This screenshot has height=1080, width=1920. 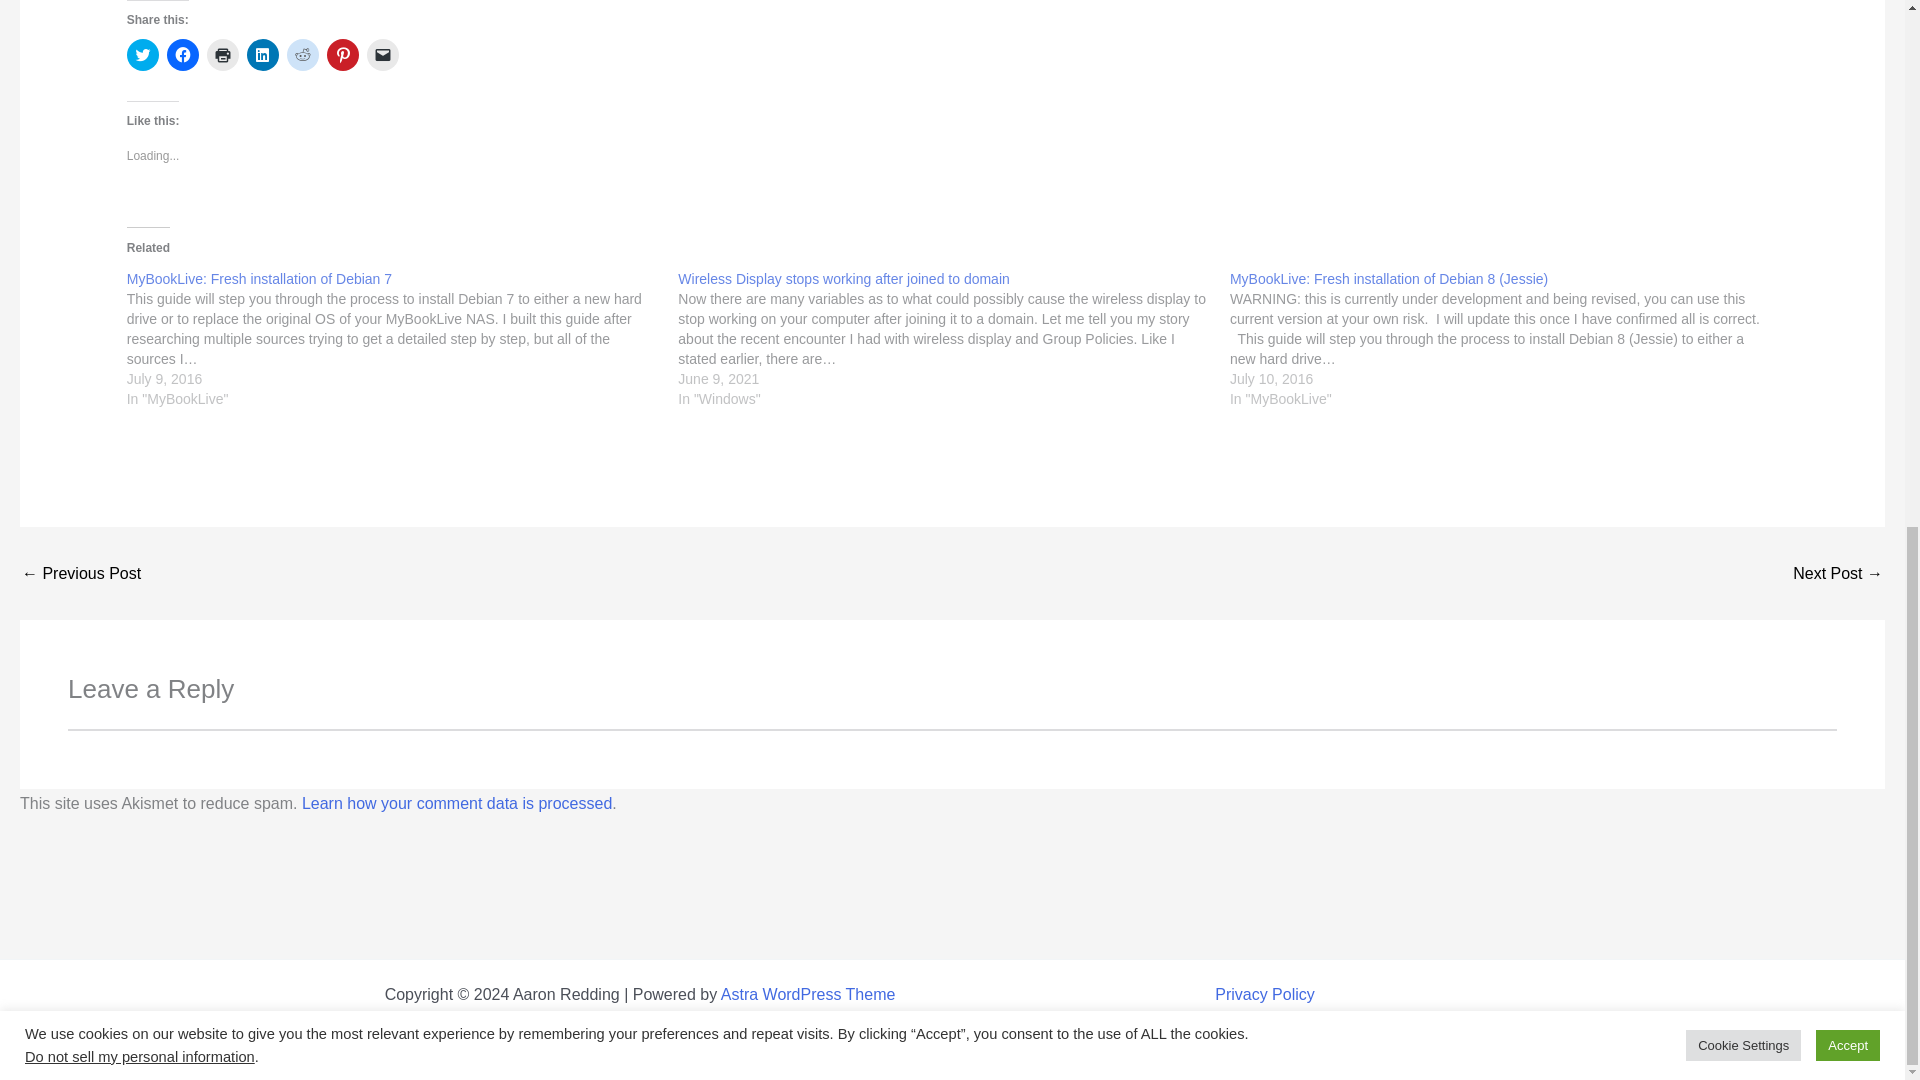 What do you see at coordinates (142, 54) in the screenshot?
I see `Click to share on Twitter` at bounding box center [142, 54].